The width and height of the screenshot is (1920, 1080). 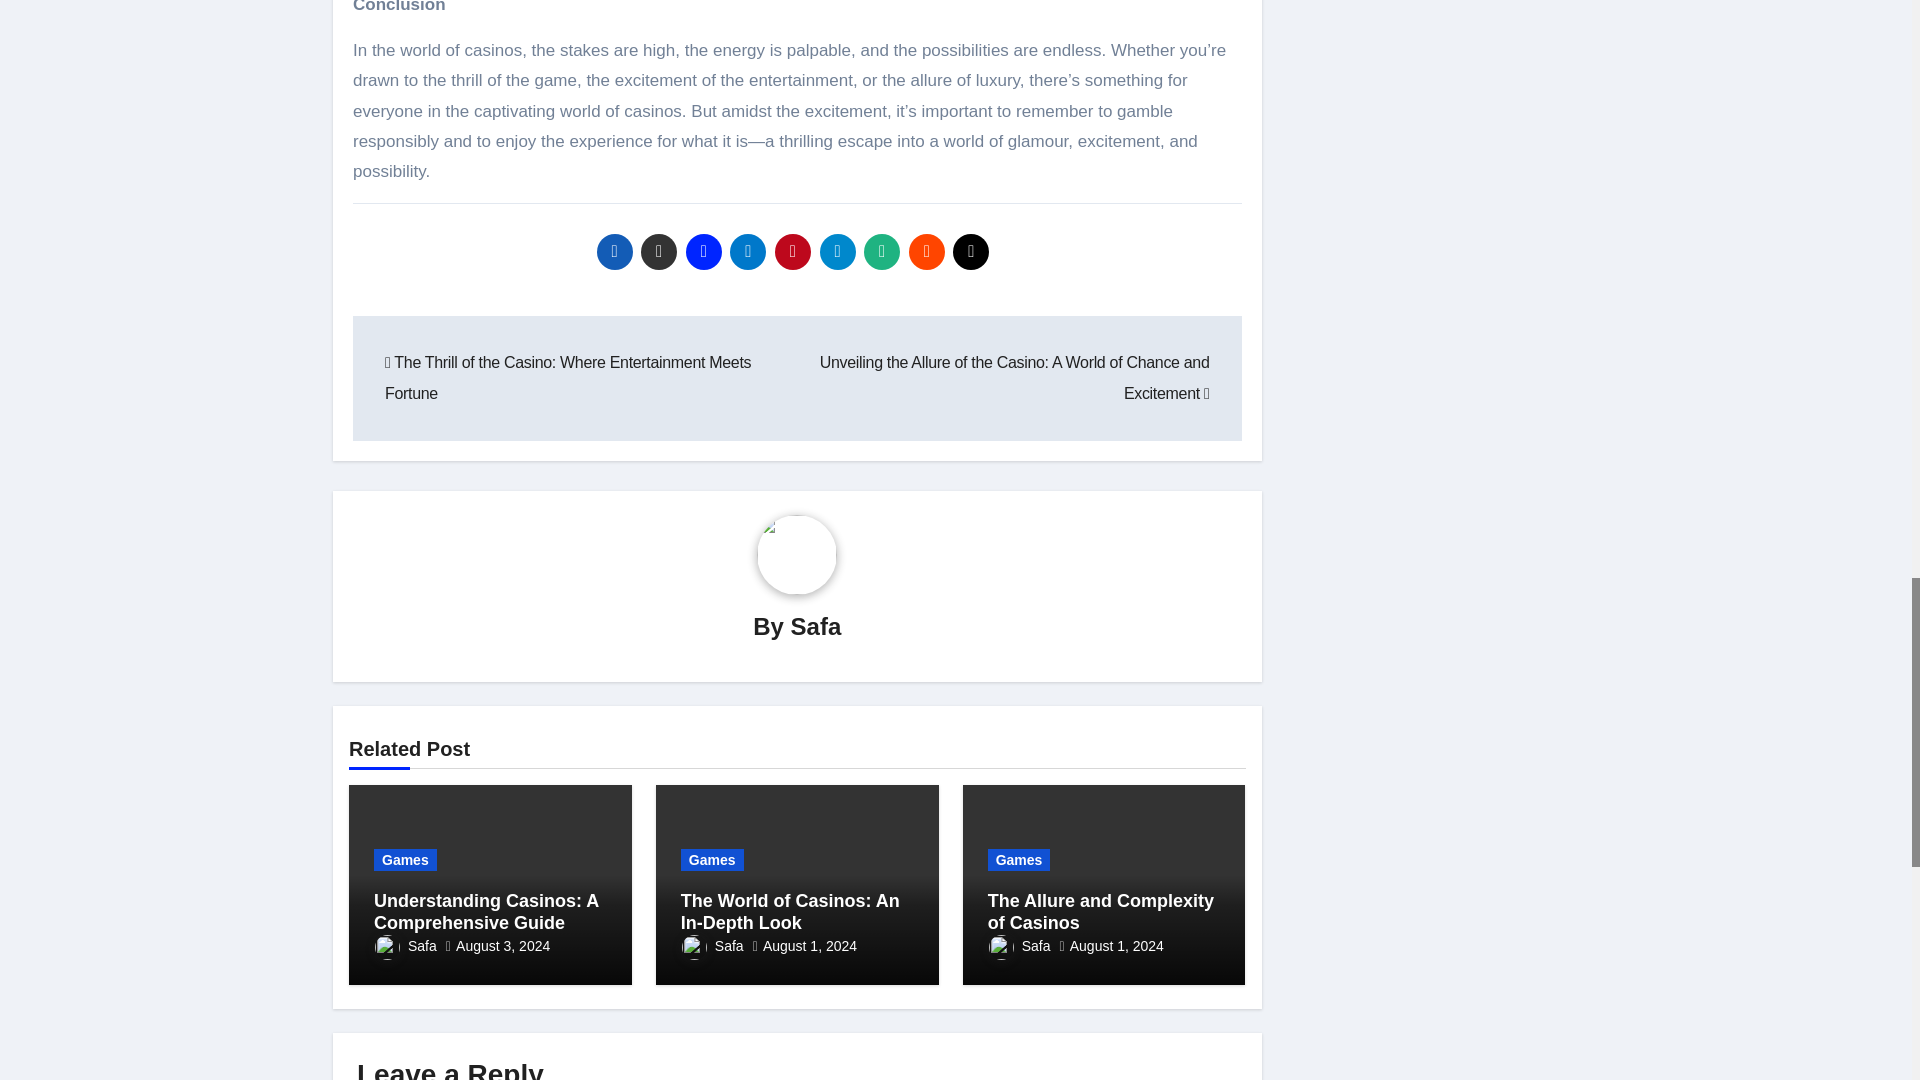 I want to click on The Thrill of the Casino: Where Entertainment Meets Fortune, so click(x=568, y=377).